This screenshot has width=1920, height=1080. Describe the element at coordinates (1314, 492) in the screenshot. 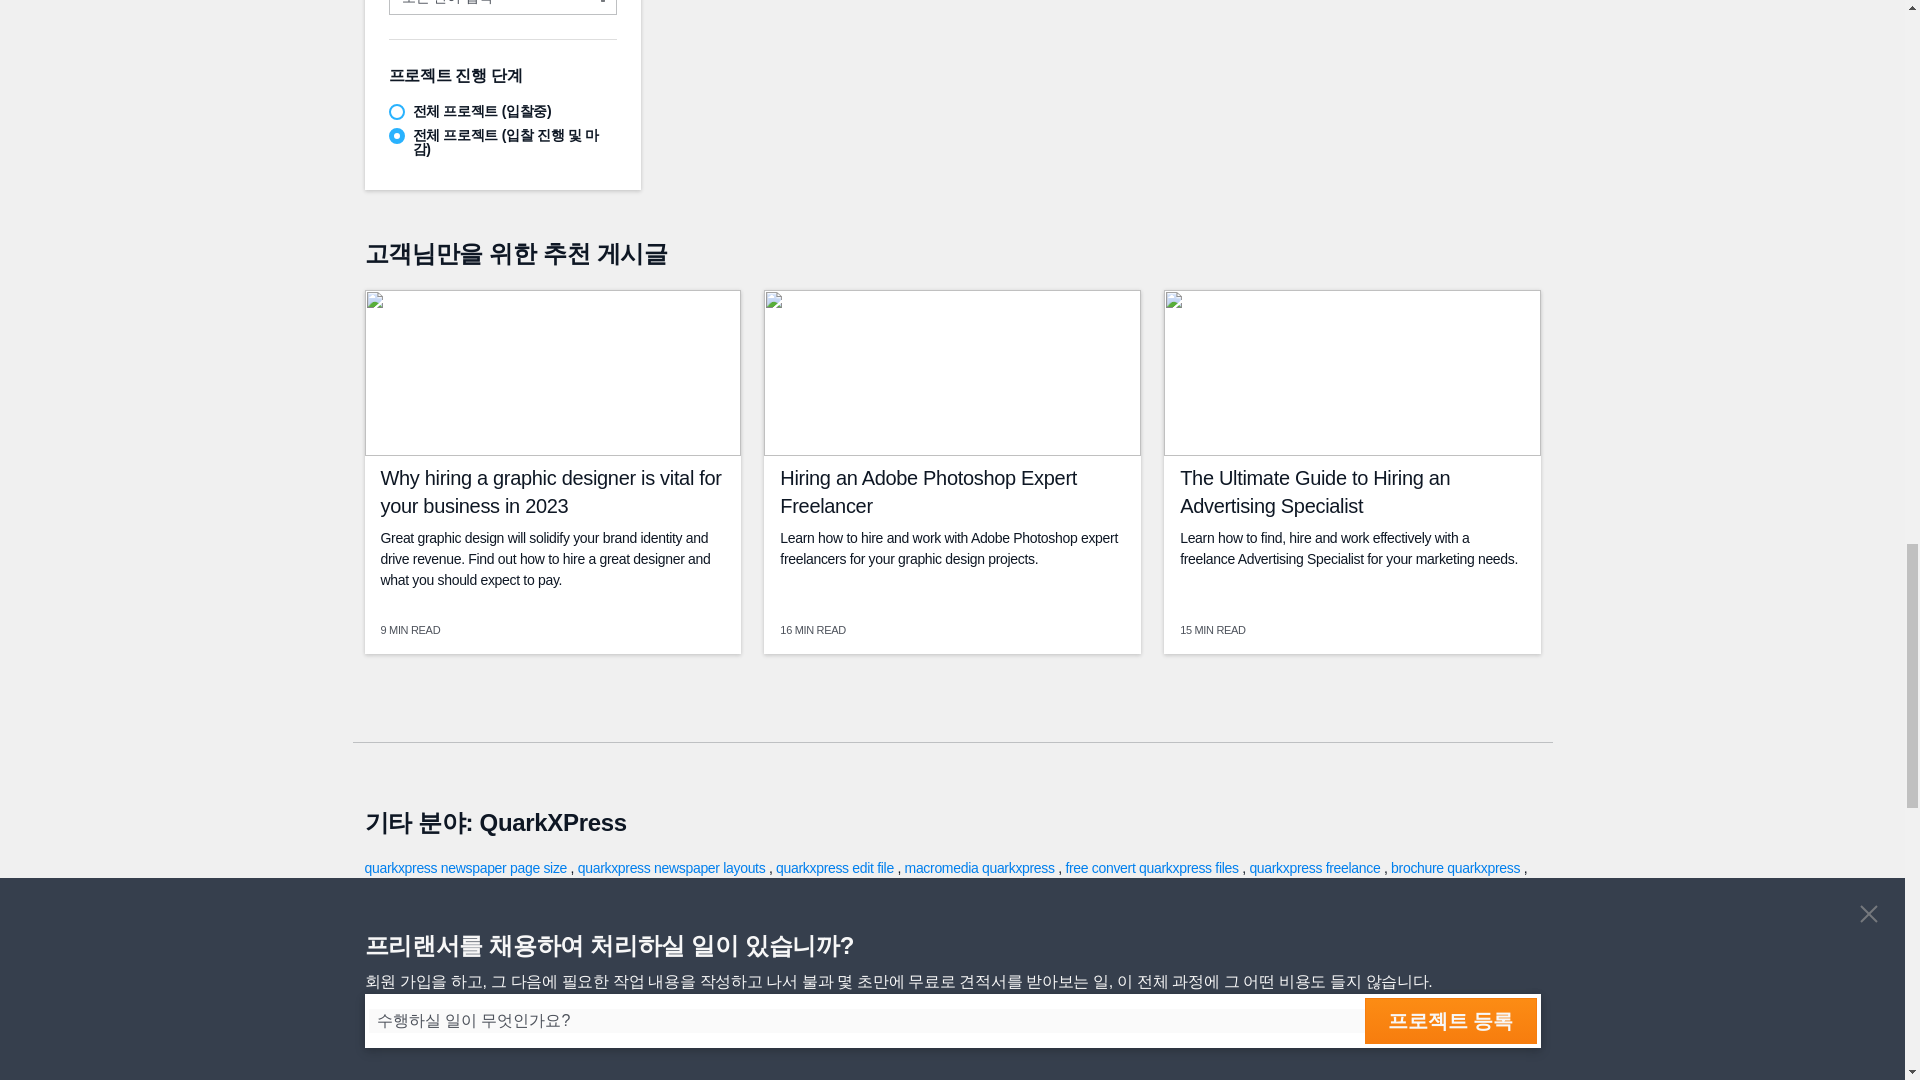

I see `The Ultimate Guide to Hiring an Advertising Specialist` at that location.